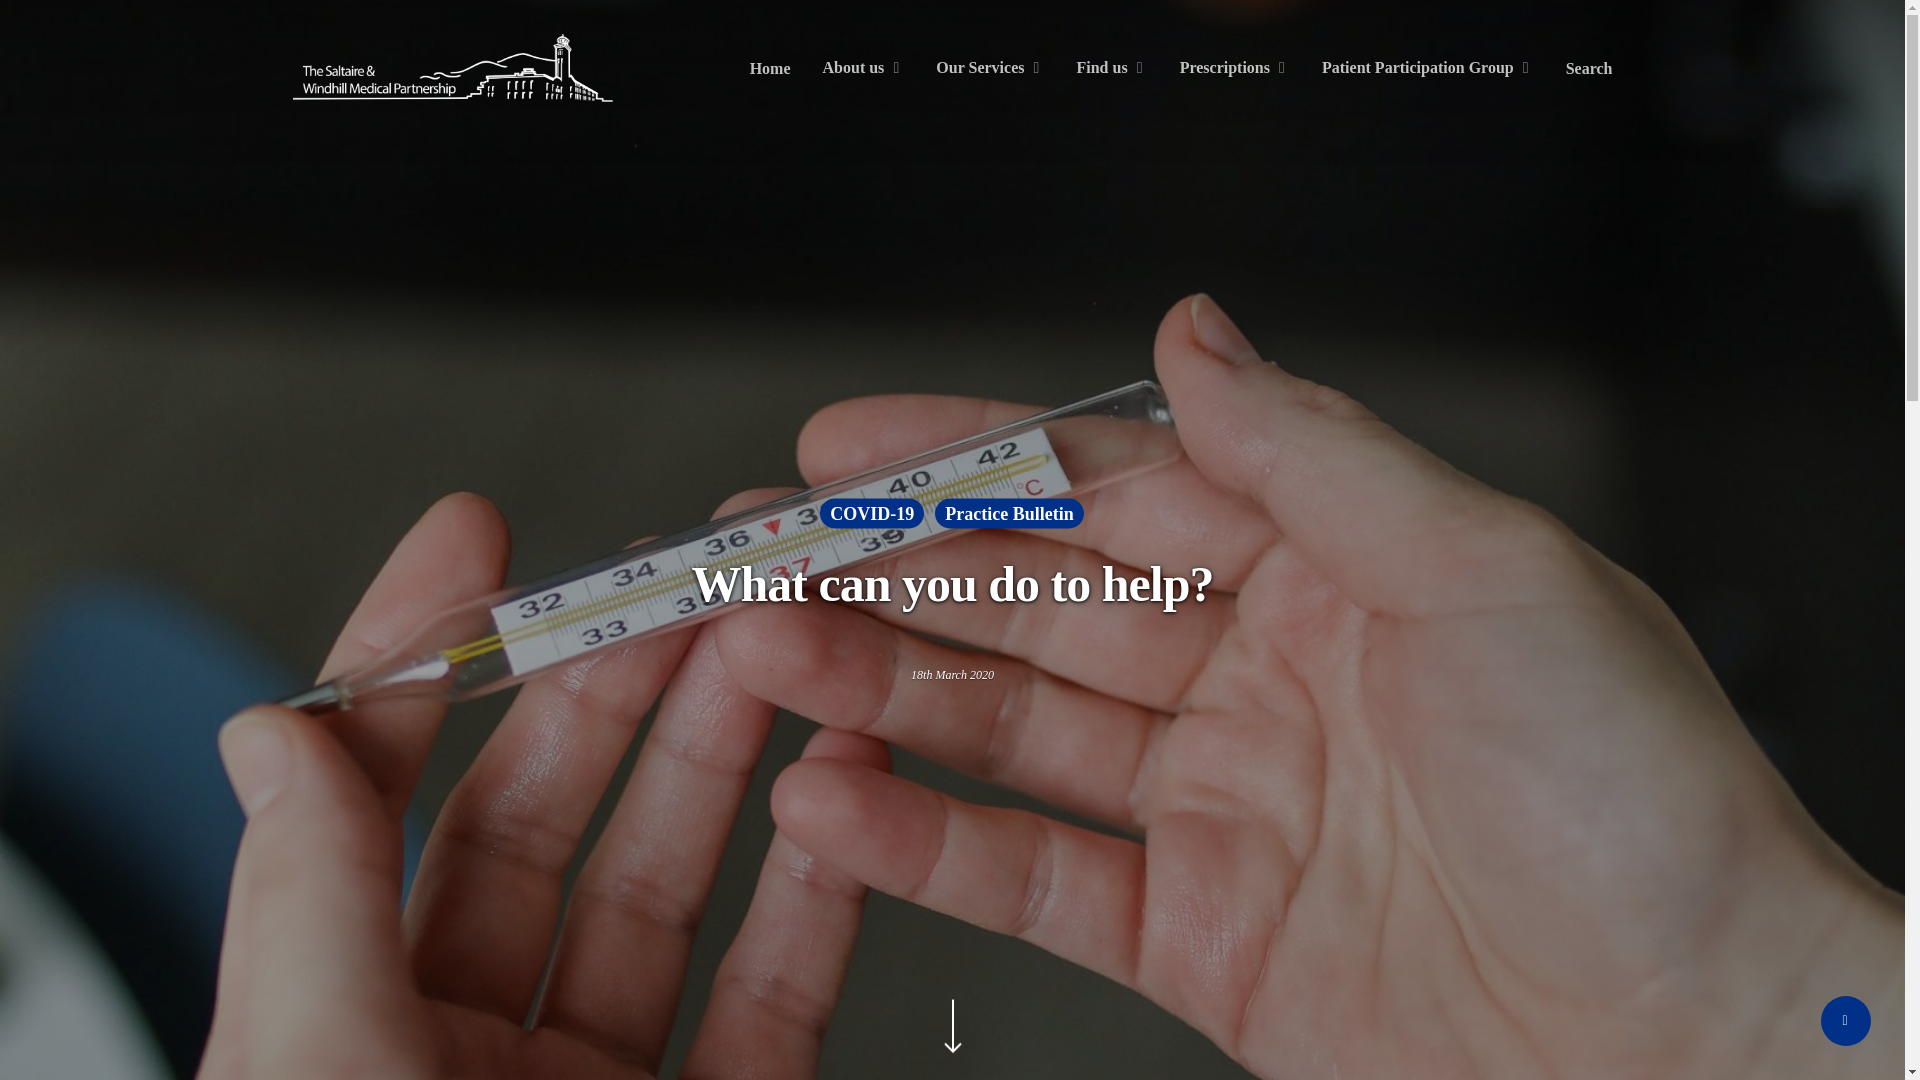 The width and height of the screenshot is (1920, 1080). I want to click on Home, so click(770, 68).